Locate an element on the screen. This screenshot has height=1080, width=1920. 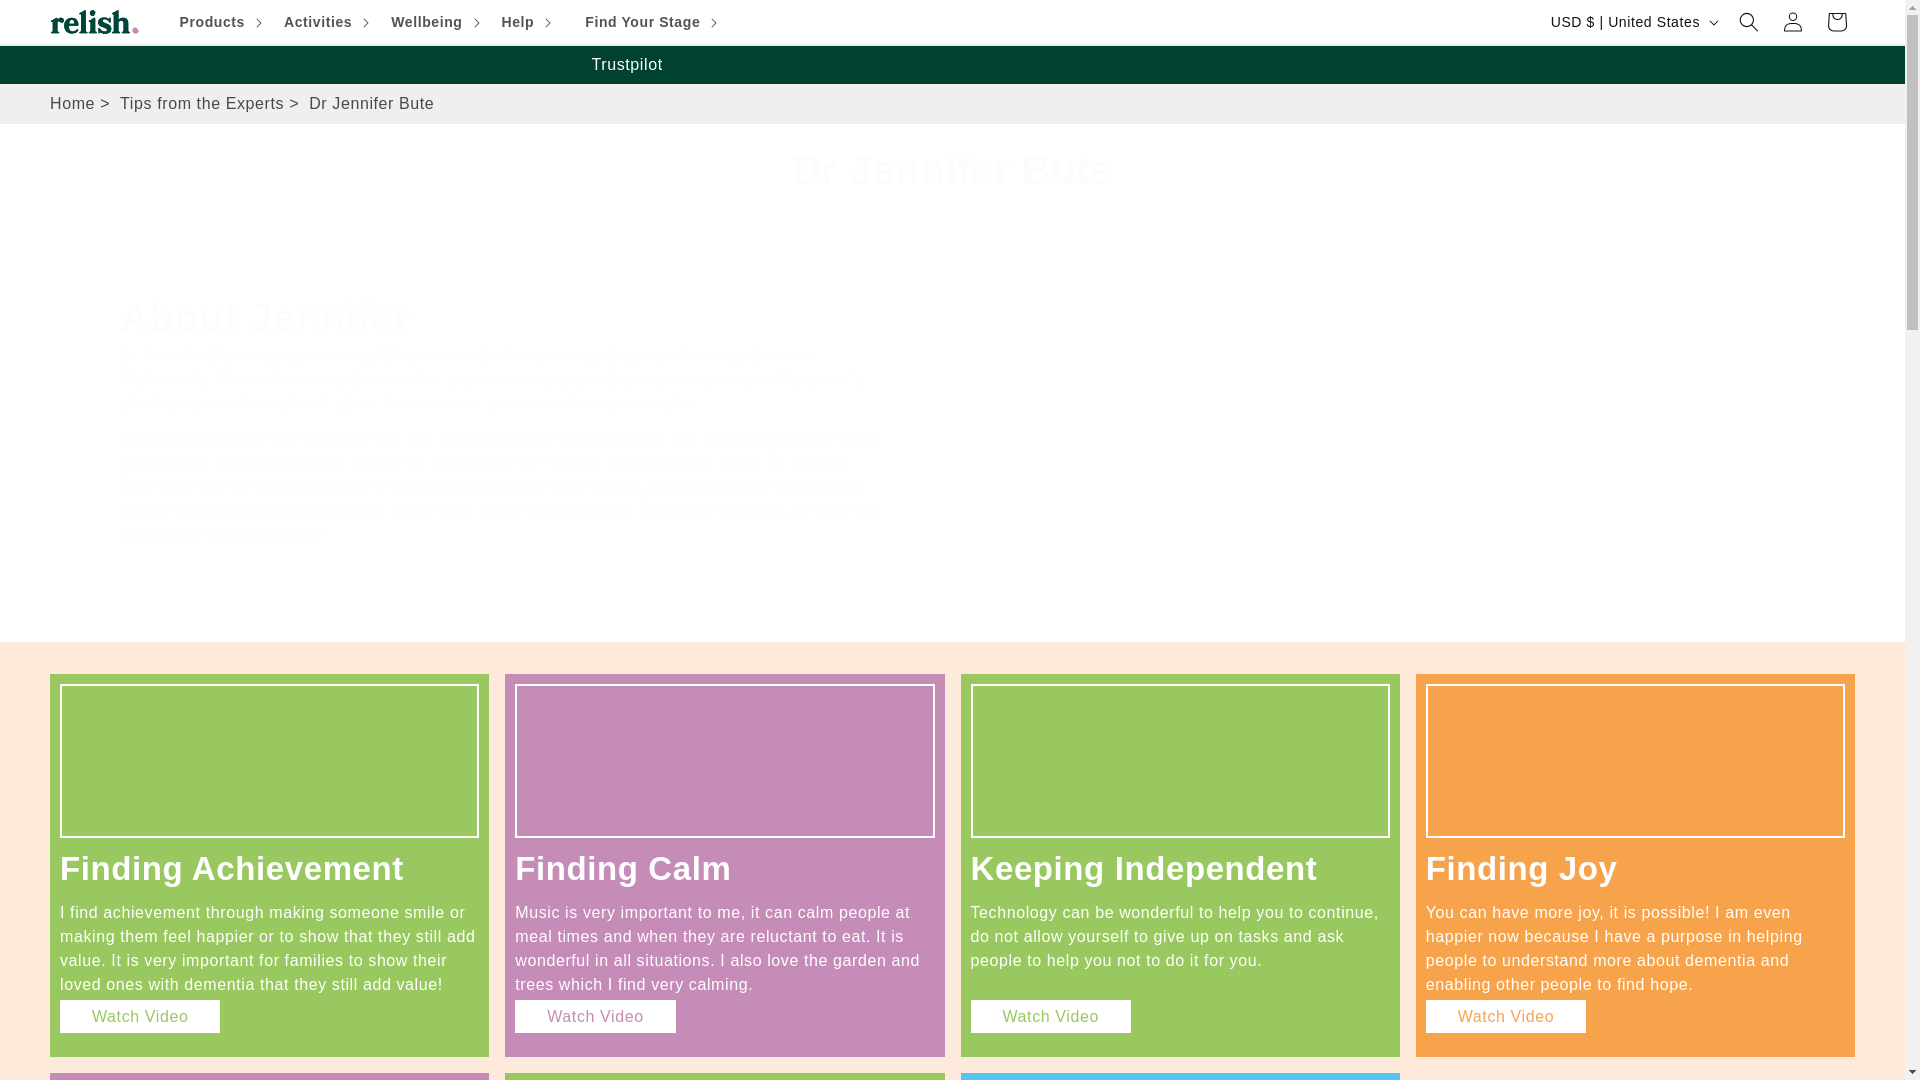
Skip to content is located at coordinates (60, 18).